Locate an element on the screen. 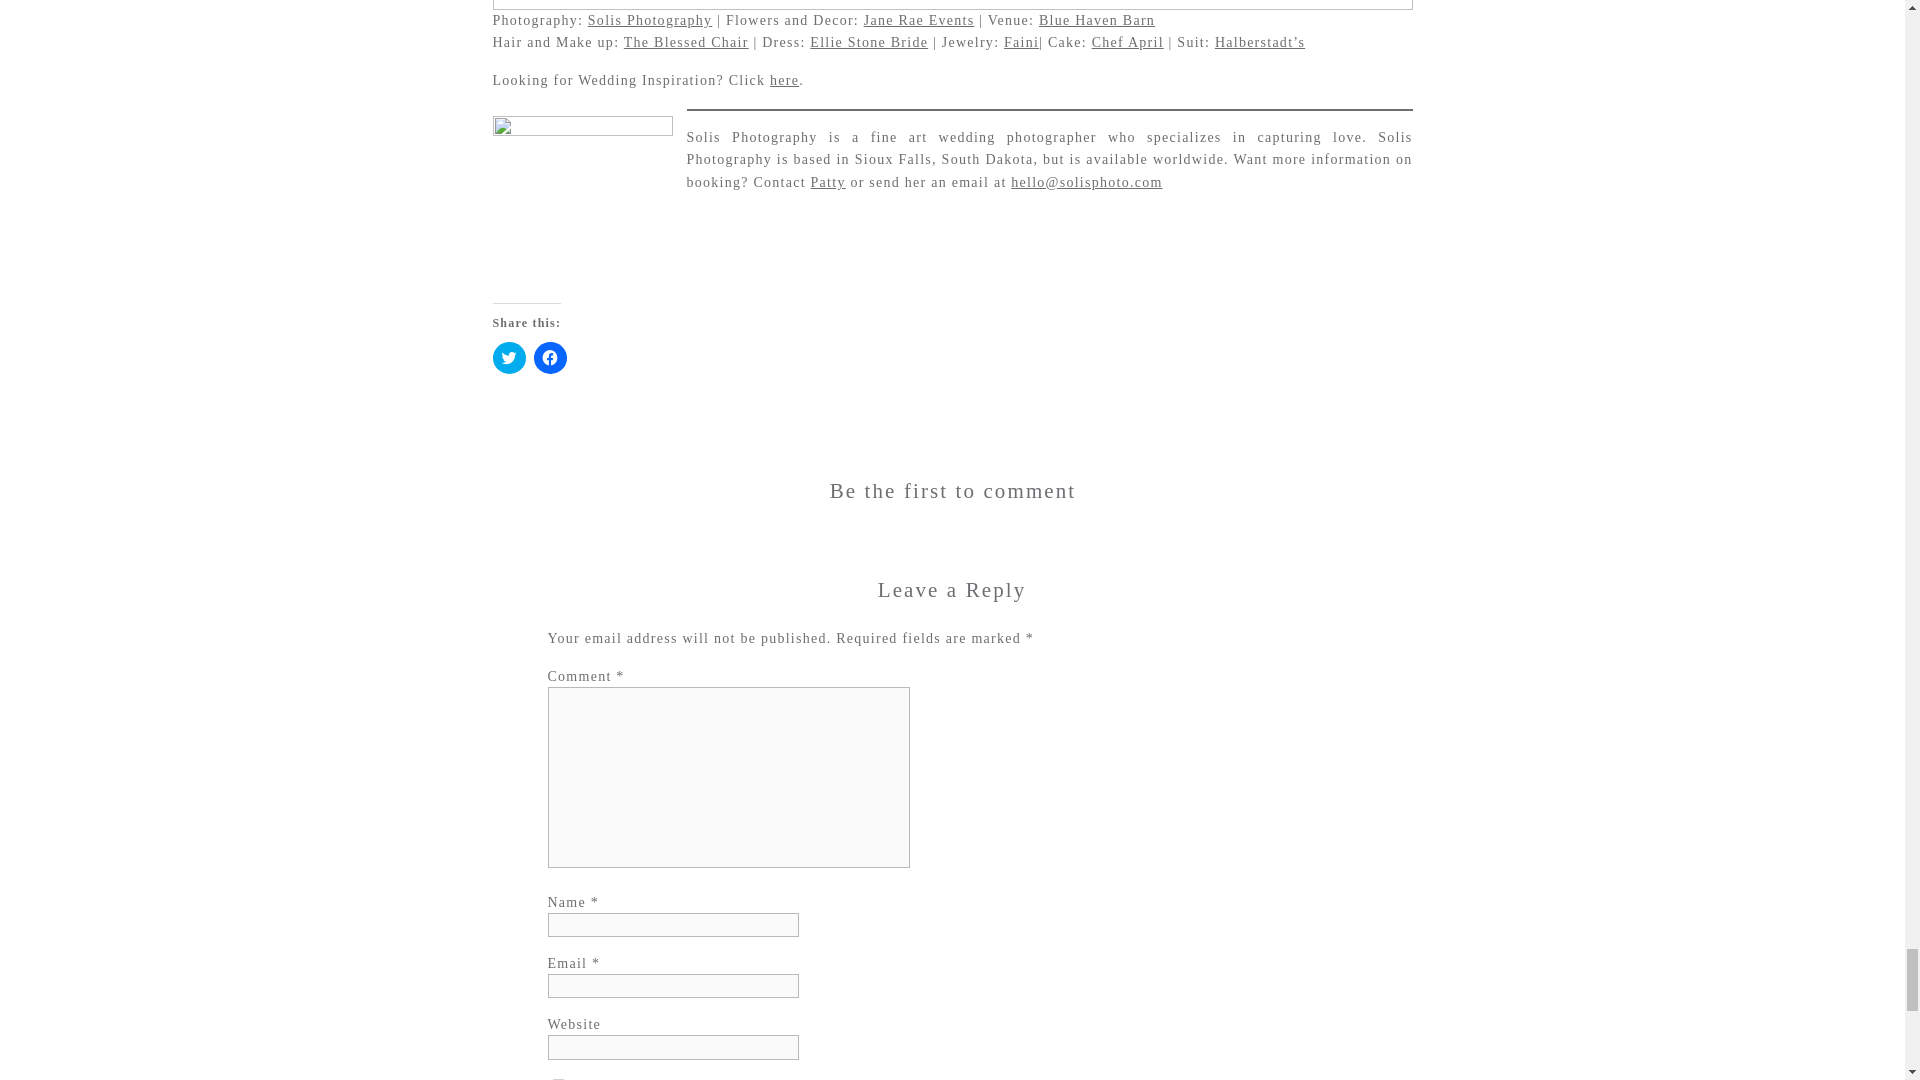  Blue Haven Barn is located at coordinates (1096, 20).